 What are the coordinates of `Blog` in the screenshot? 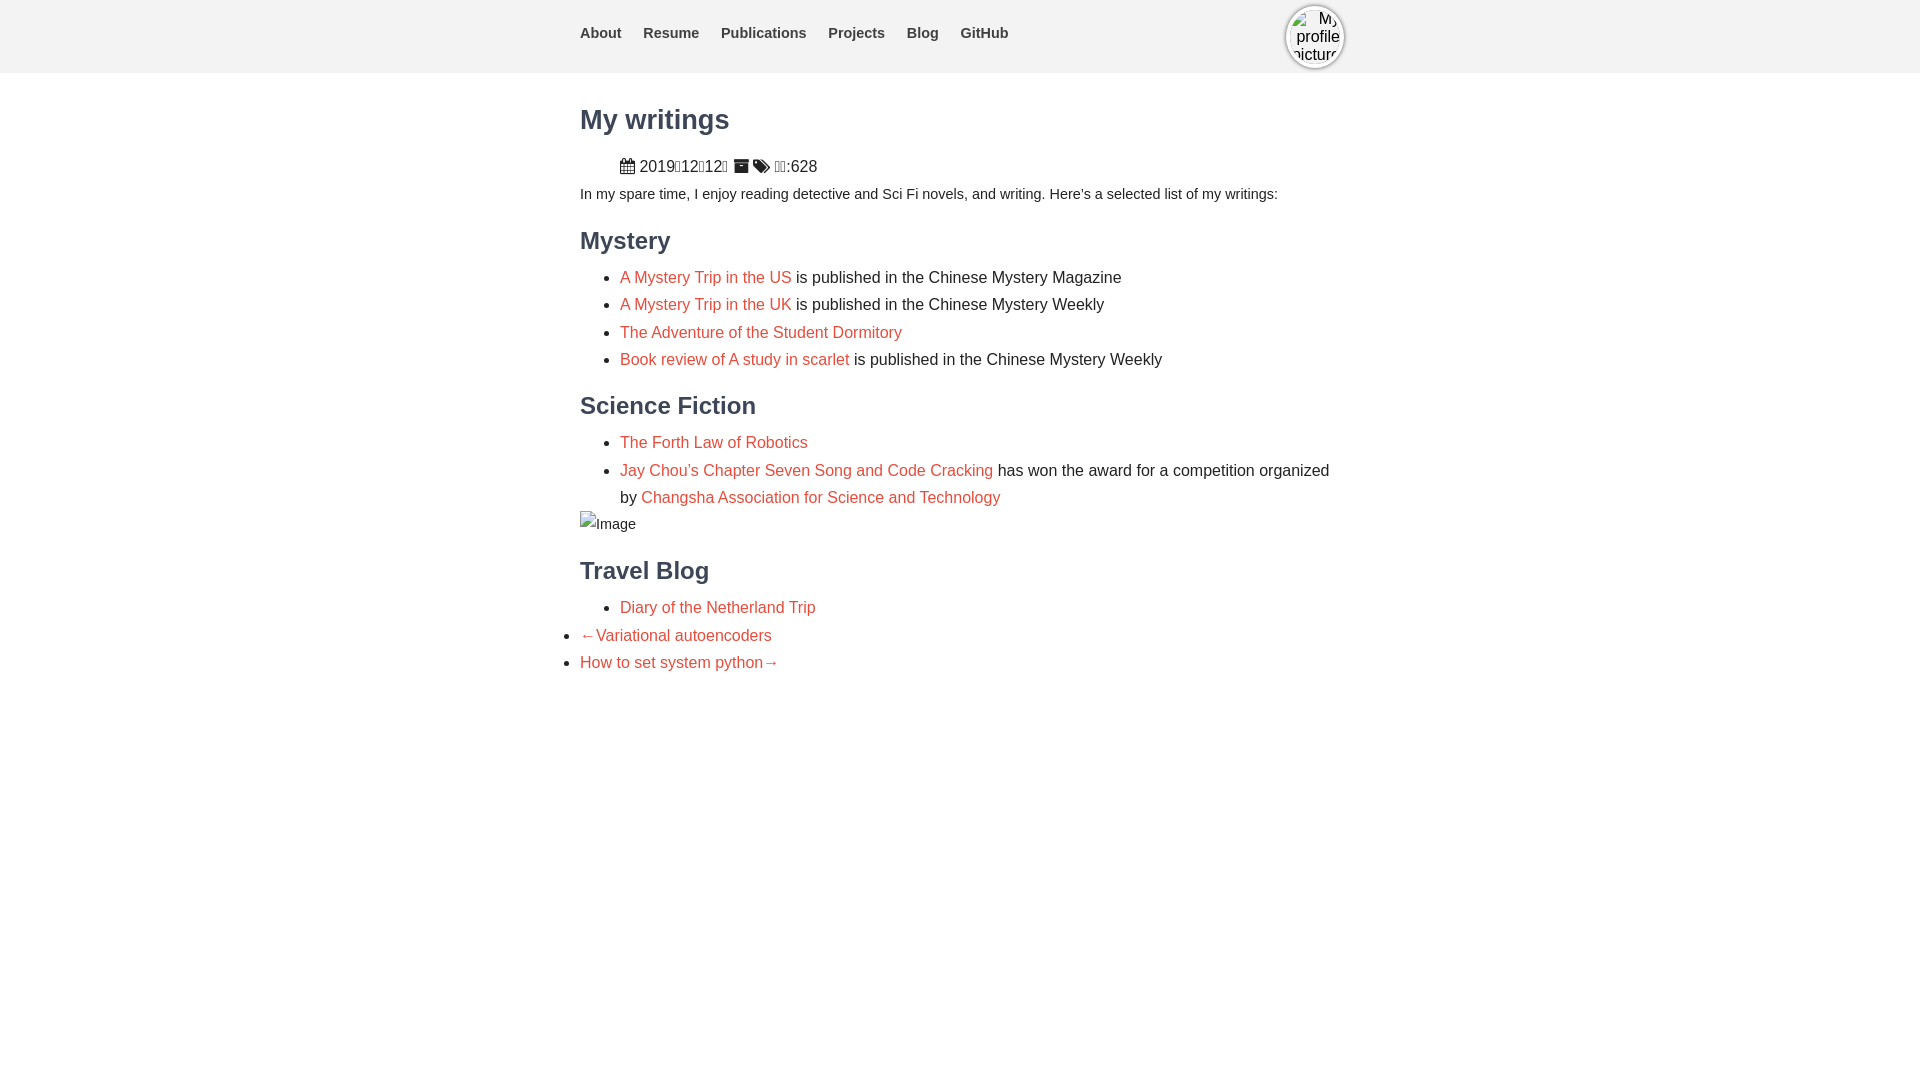 It's located at (923, 36).